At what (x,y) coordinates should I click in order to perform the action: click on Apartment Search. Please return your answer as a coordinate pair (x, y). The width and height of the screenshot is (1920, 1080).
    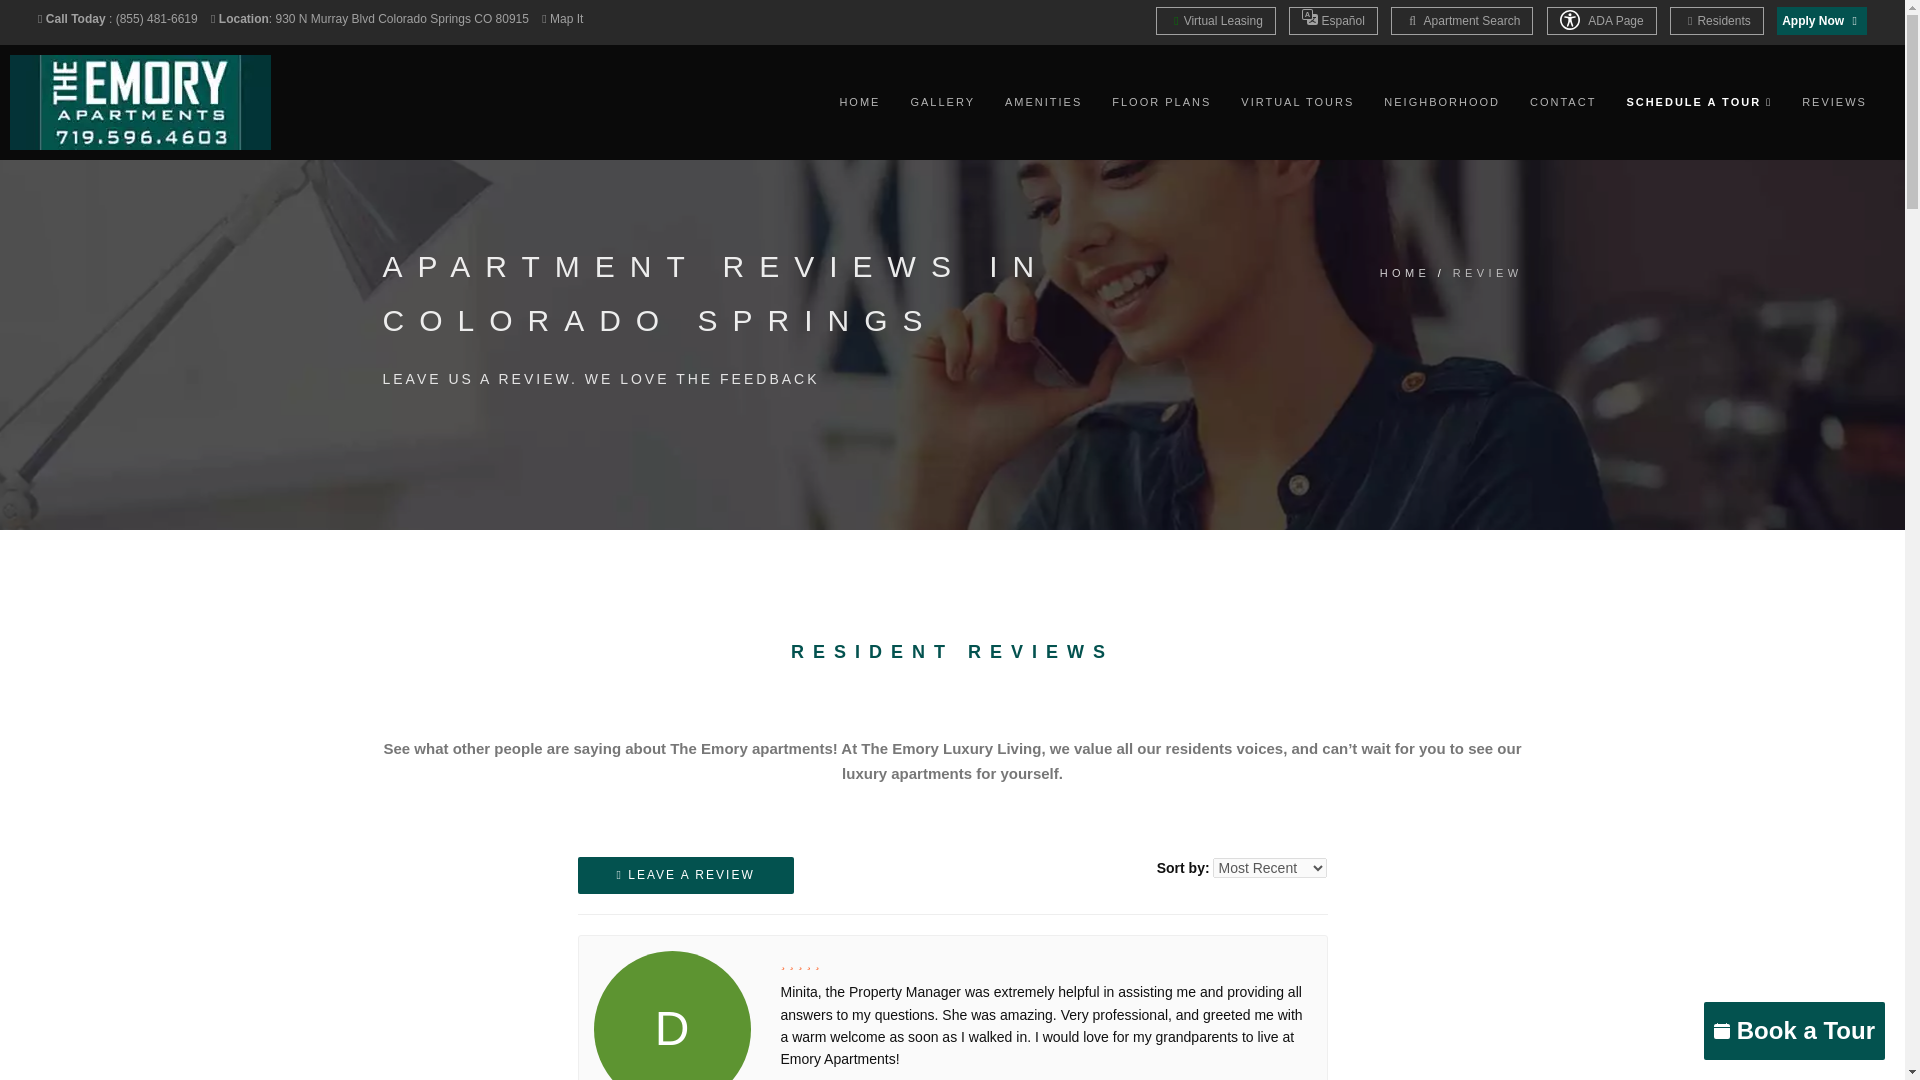
    Looking at the image, I should click on (1461, 20).